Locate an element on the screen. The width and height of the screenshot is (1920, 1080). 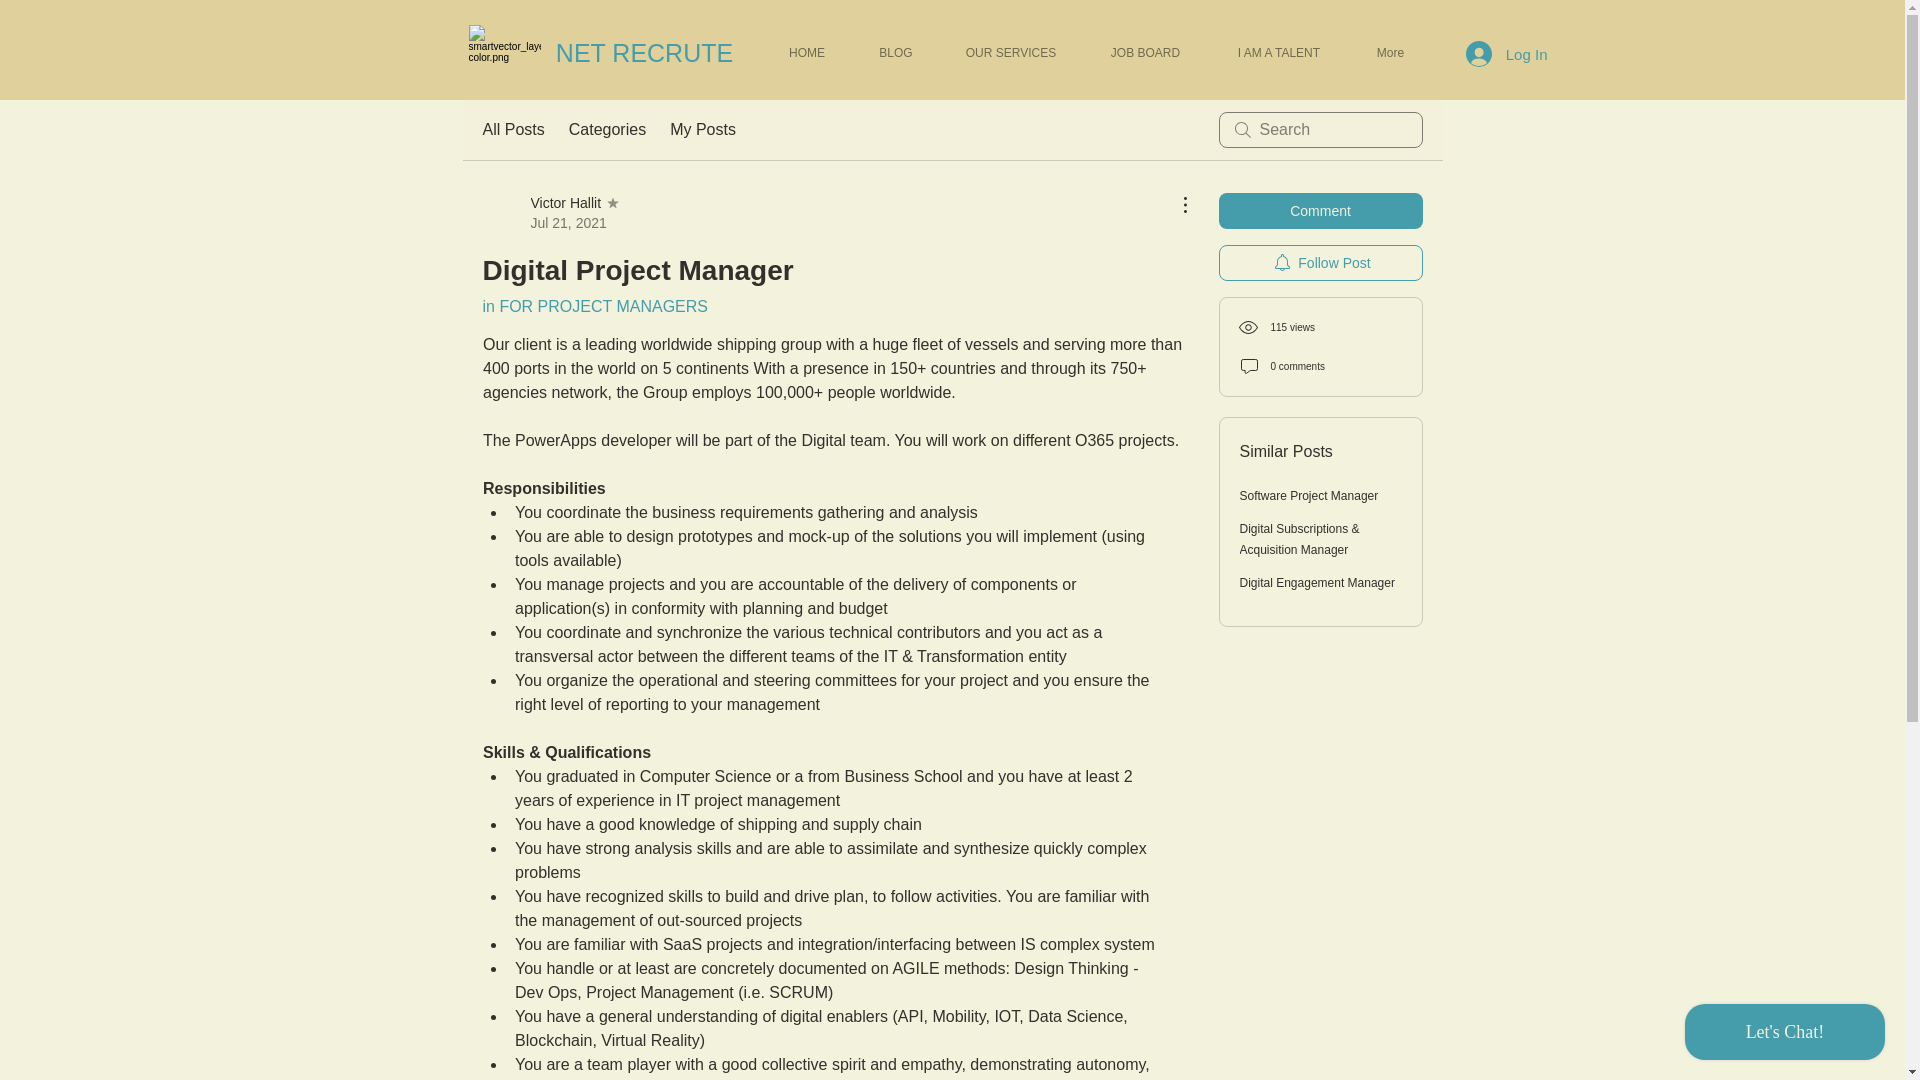
All Posts is located at coordinates (1506, 54).